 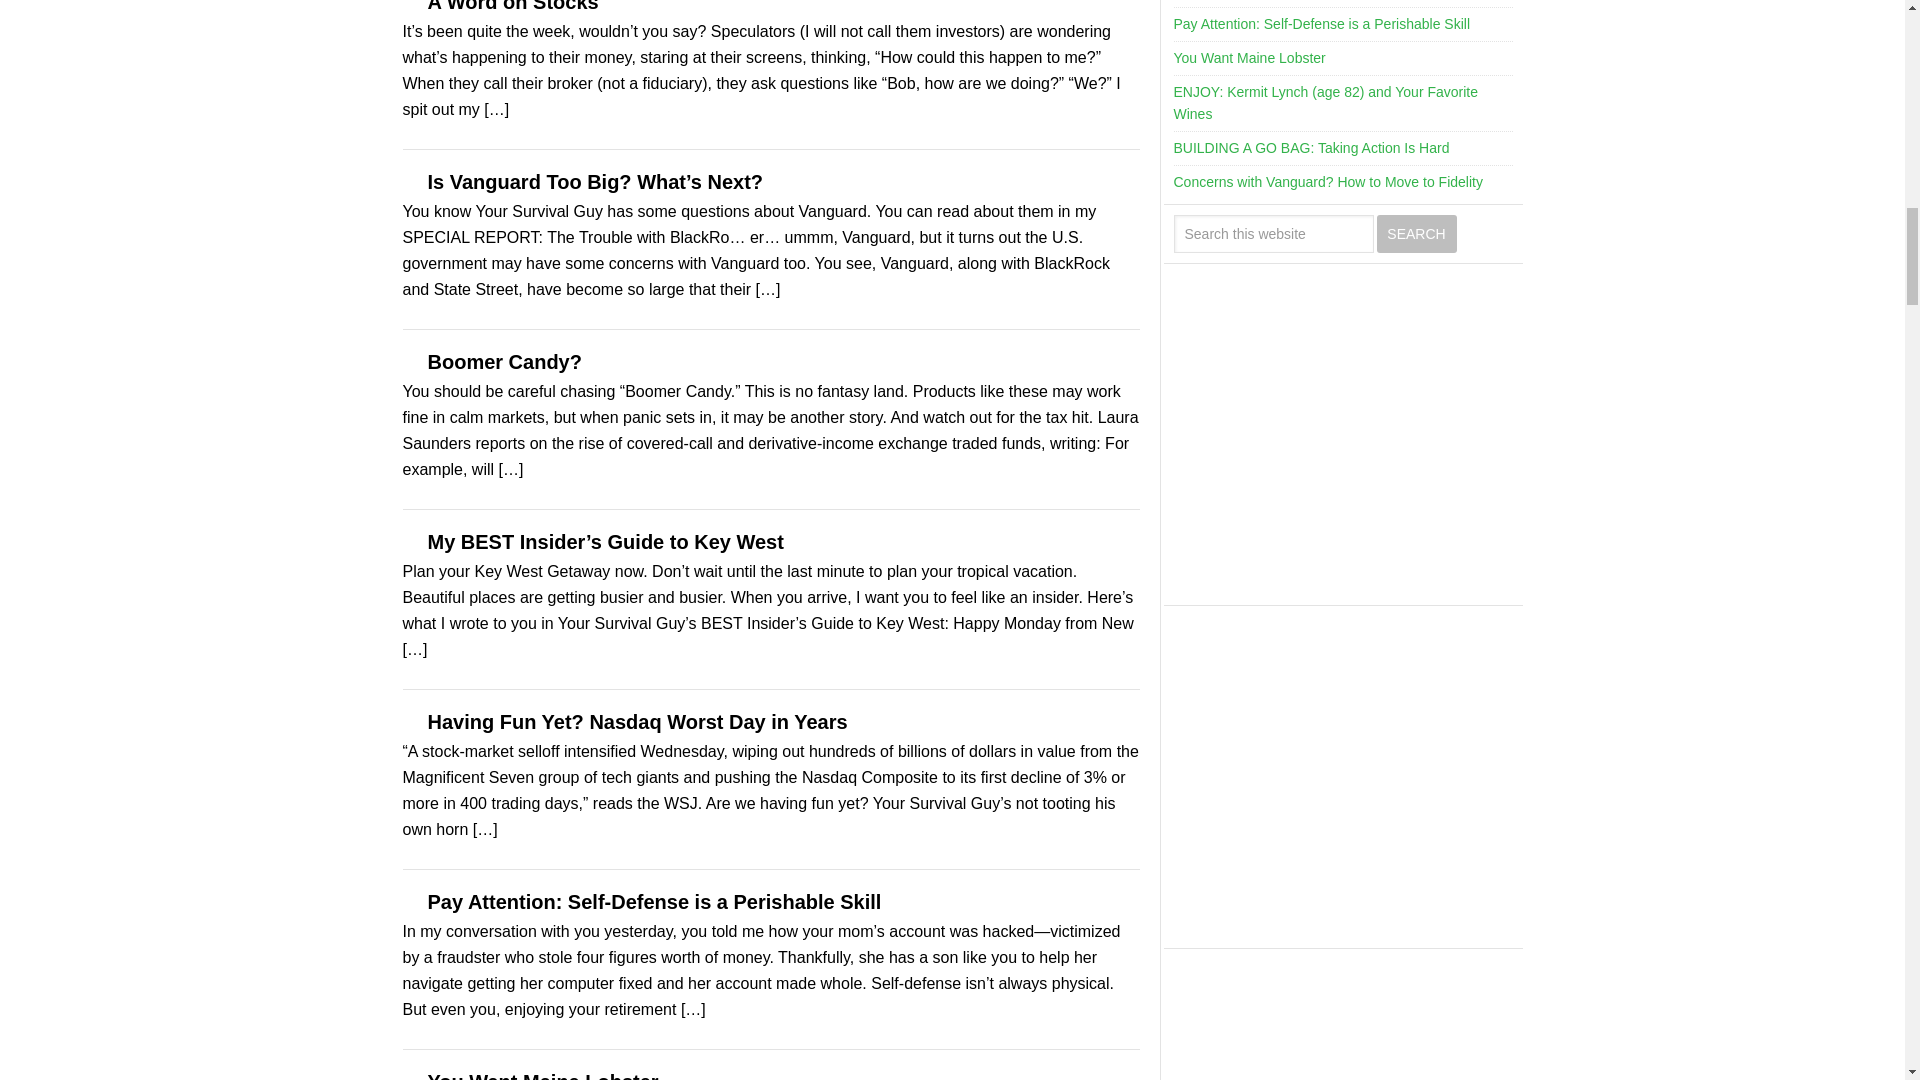 What do you see at coordinates (1416, 233) in the screenshot?
I see `Search` at bounding box center [1416, 233].